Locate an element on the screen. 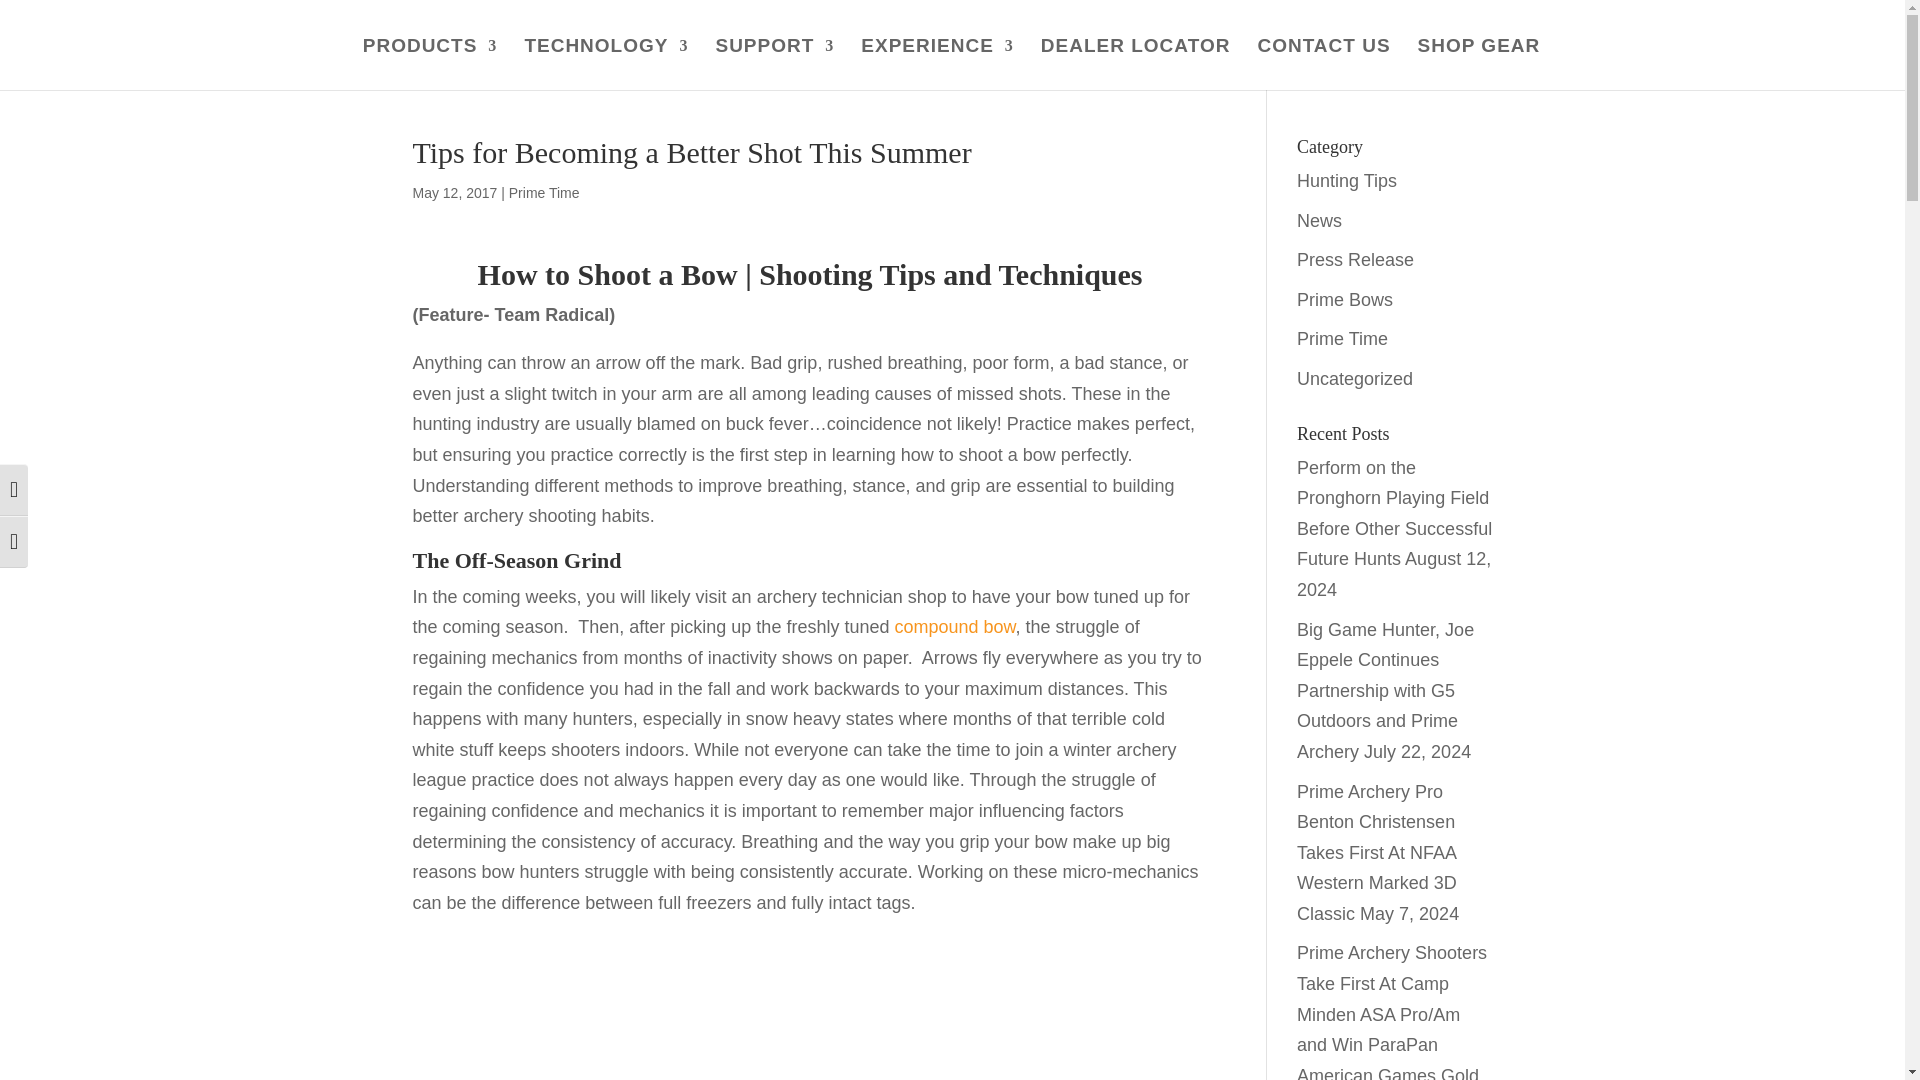  Prime Time is located at coordinates (1342, 338).